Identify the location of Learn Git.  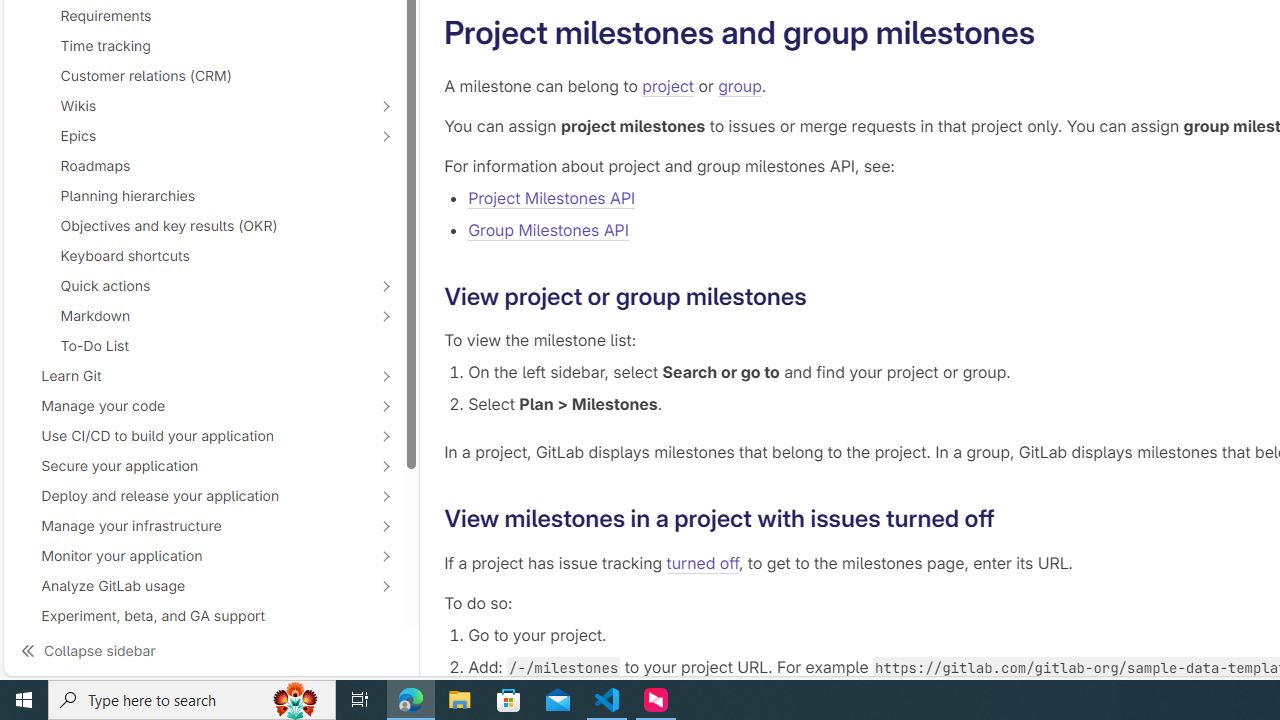
(192, 375).